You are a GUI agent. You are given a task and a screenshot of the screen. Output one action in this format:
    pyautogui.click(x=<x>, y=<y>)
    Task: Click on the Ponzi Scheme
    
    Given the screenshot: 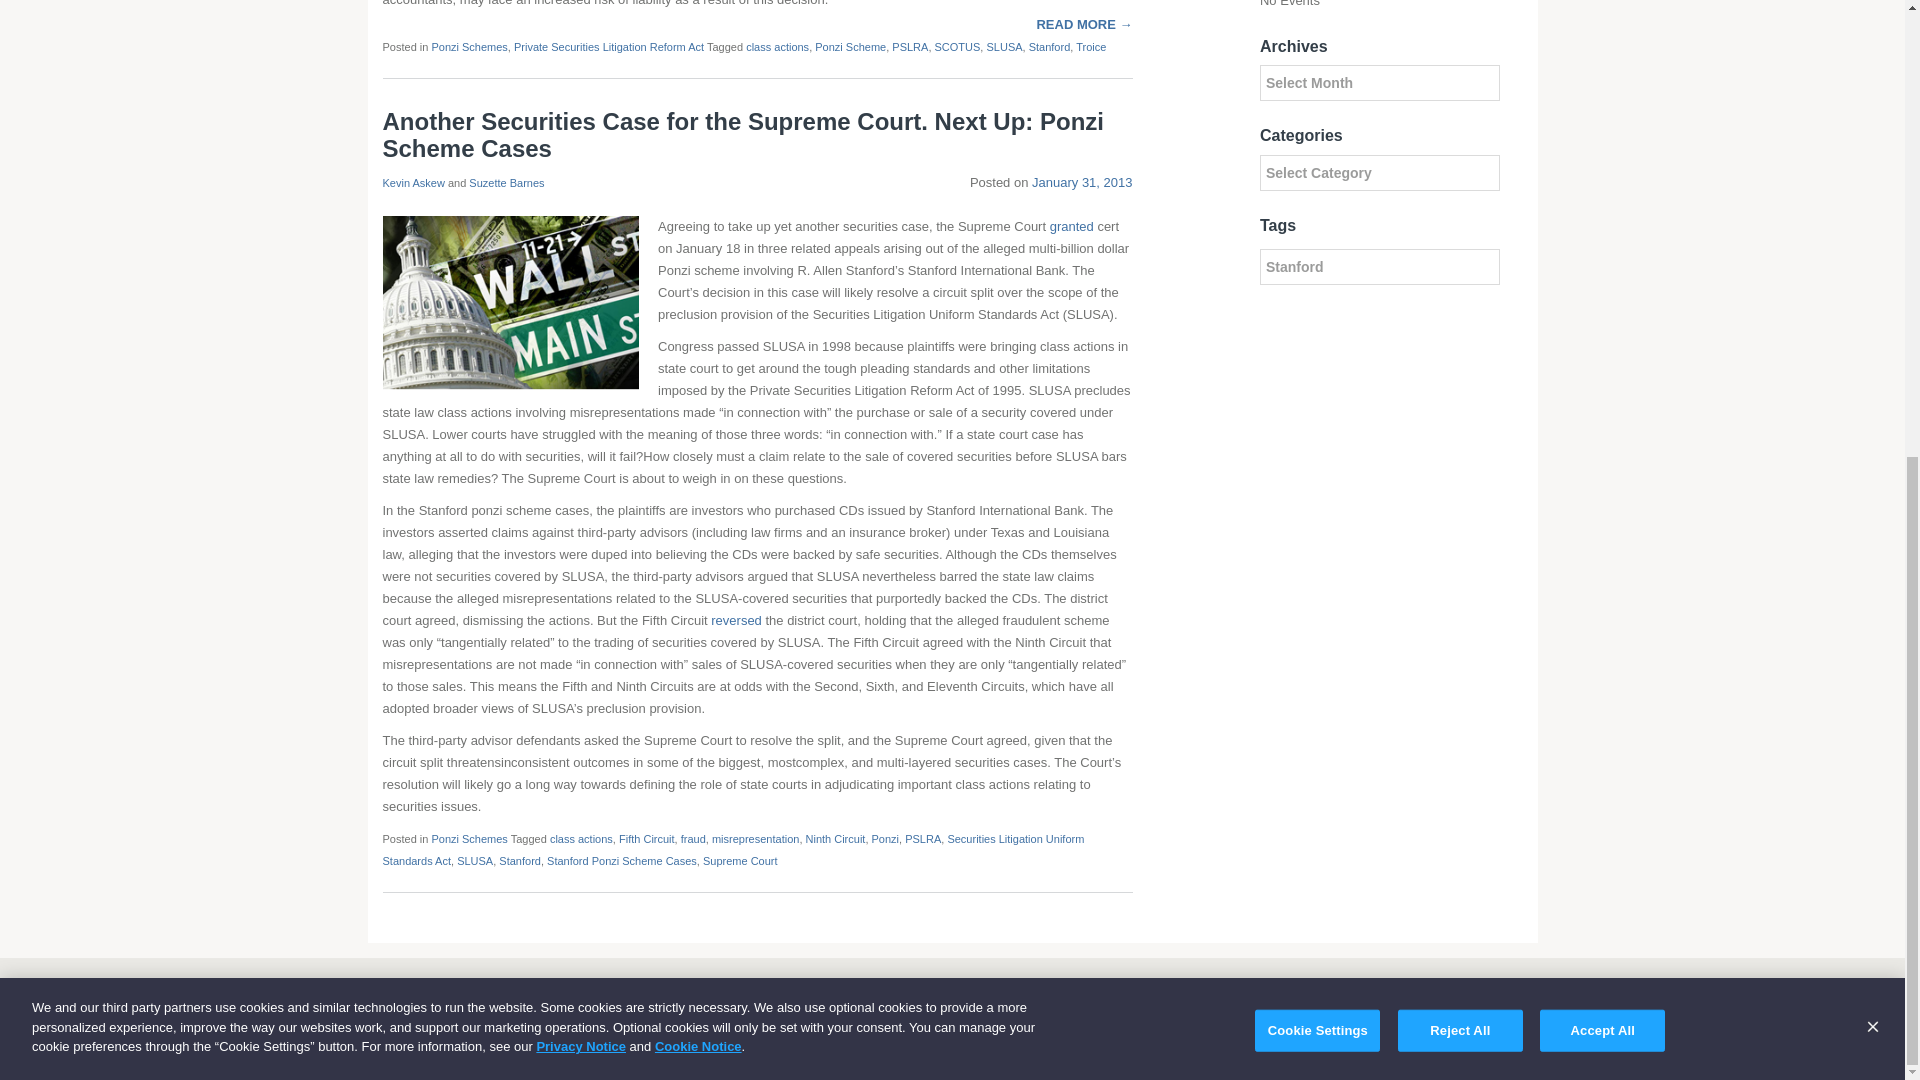 What is the action you would take?
    pyautogui.click(x=850, y=46)
    